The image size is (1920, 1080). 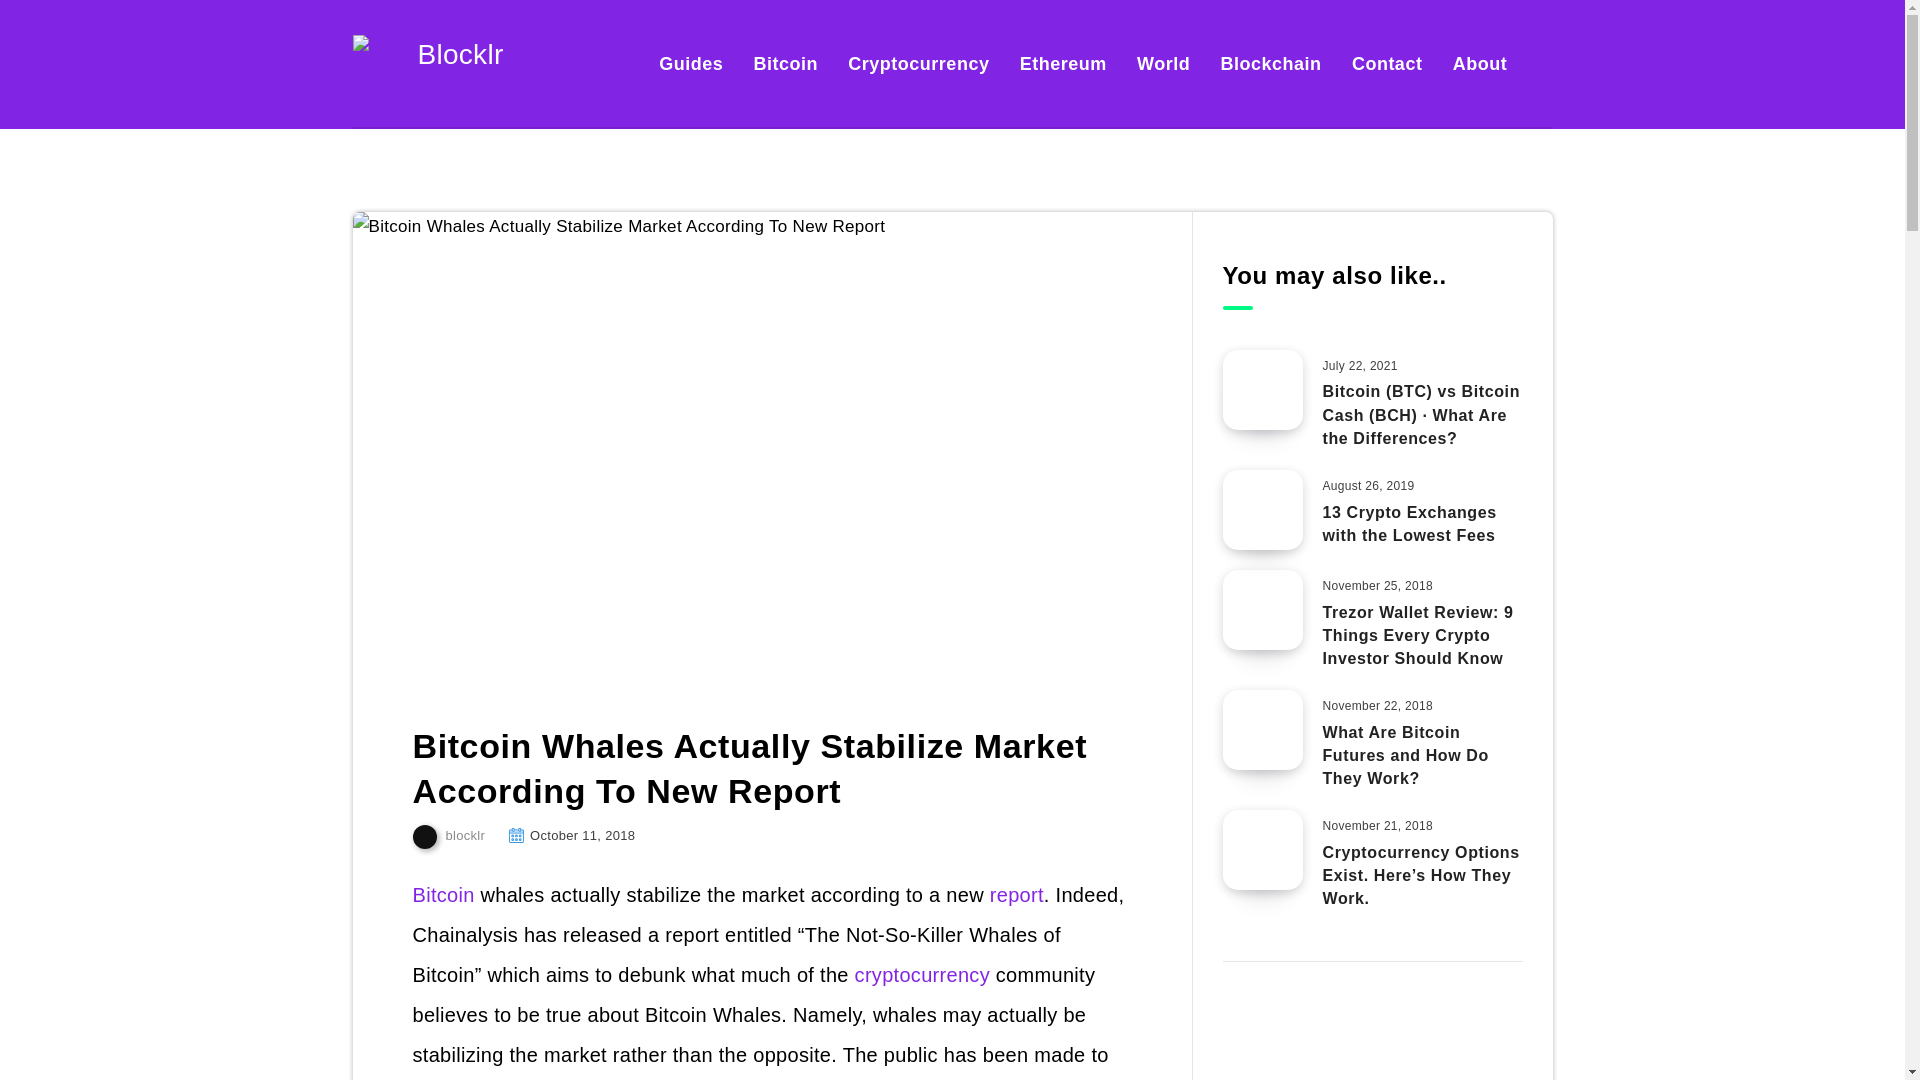 What do you see at coordinates (370, 170) in the screenshot?
I see `Home` at bounding box center [370, 170].